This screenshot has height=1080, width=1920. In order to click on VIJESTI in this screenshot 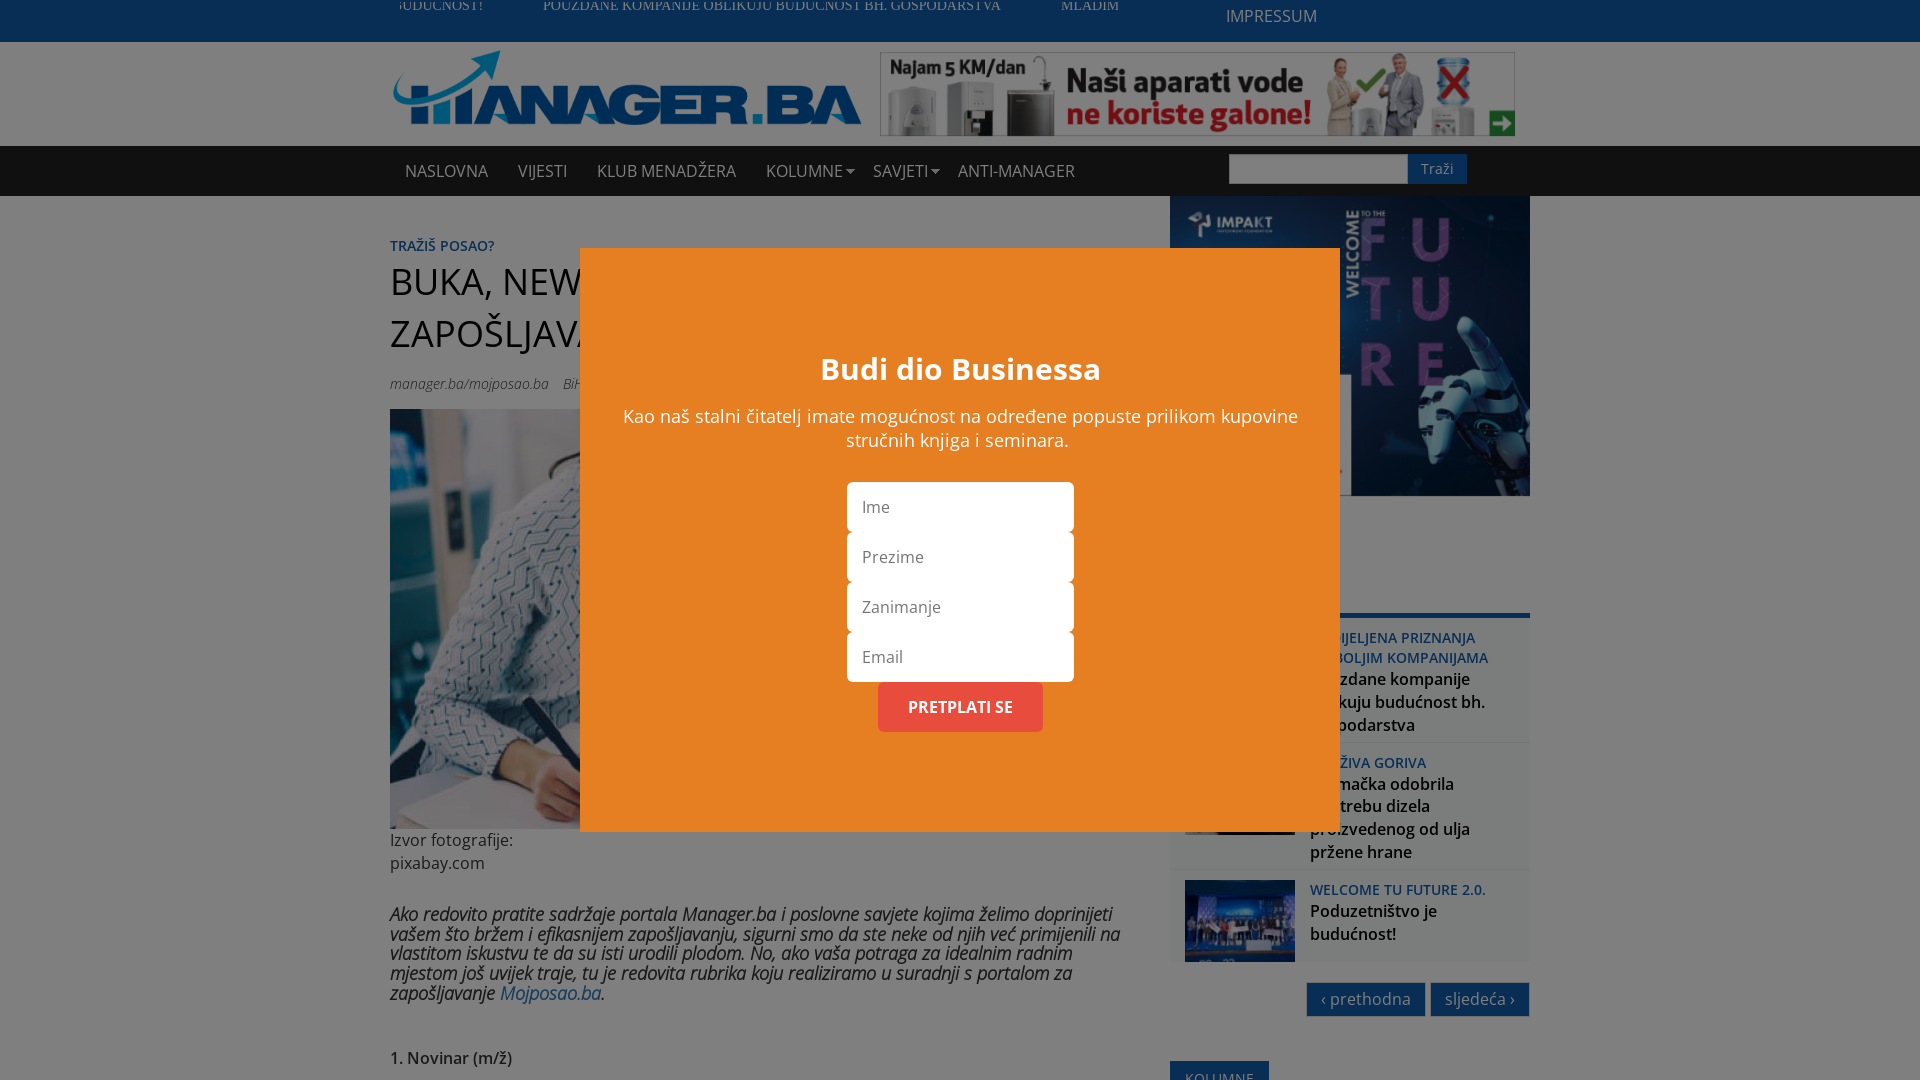, I will do `click(542, 171)`.